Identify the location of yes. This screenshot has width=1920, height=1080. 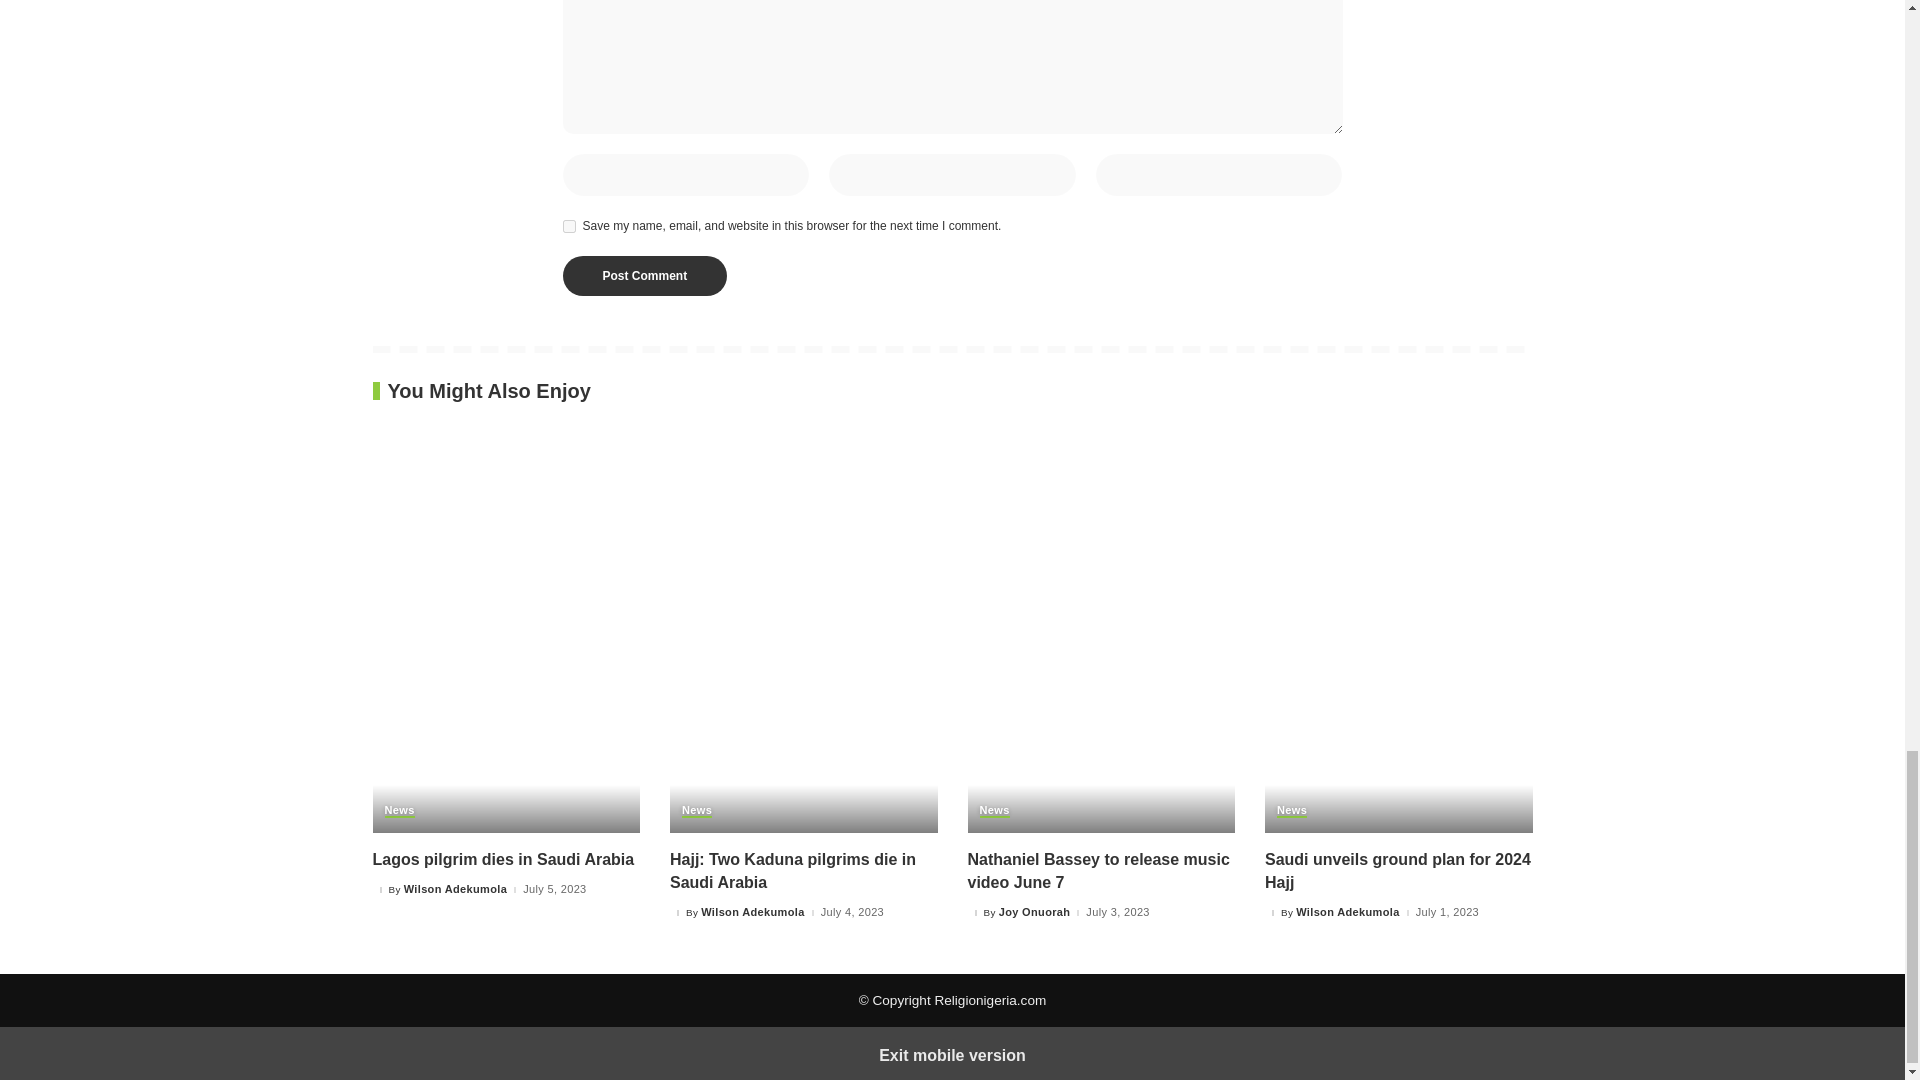
(568, 226).